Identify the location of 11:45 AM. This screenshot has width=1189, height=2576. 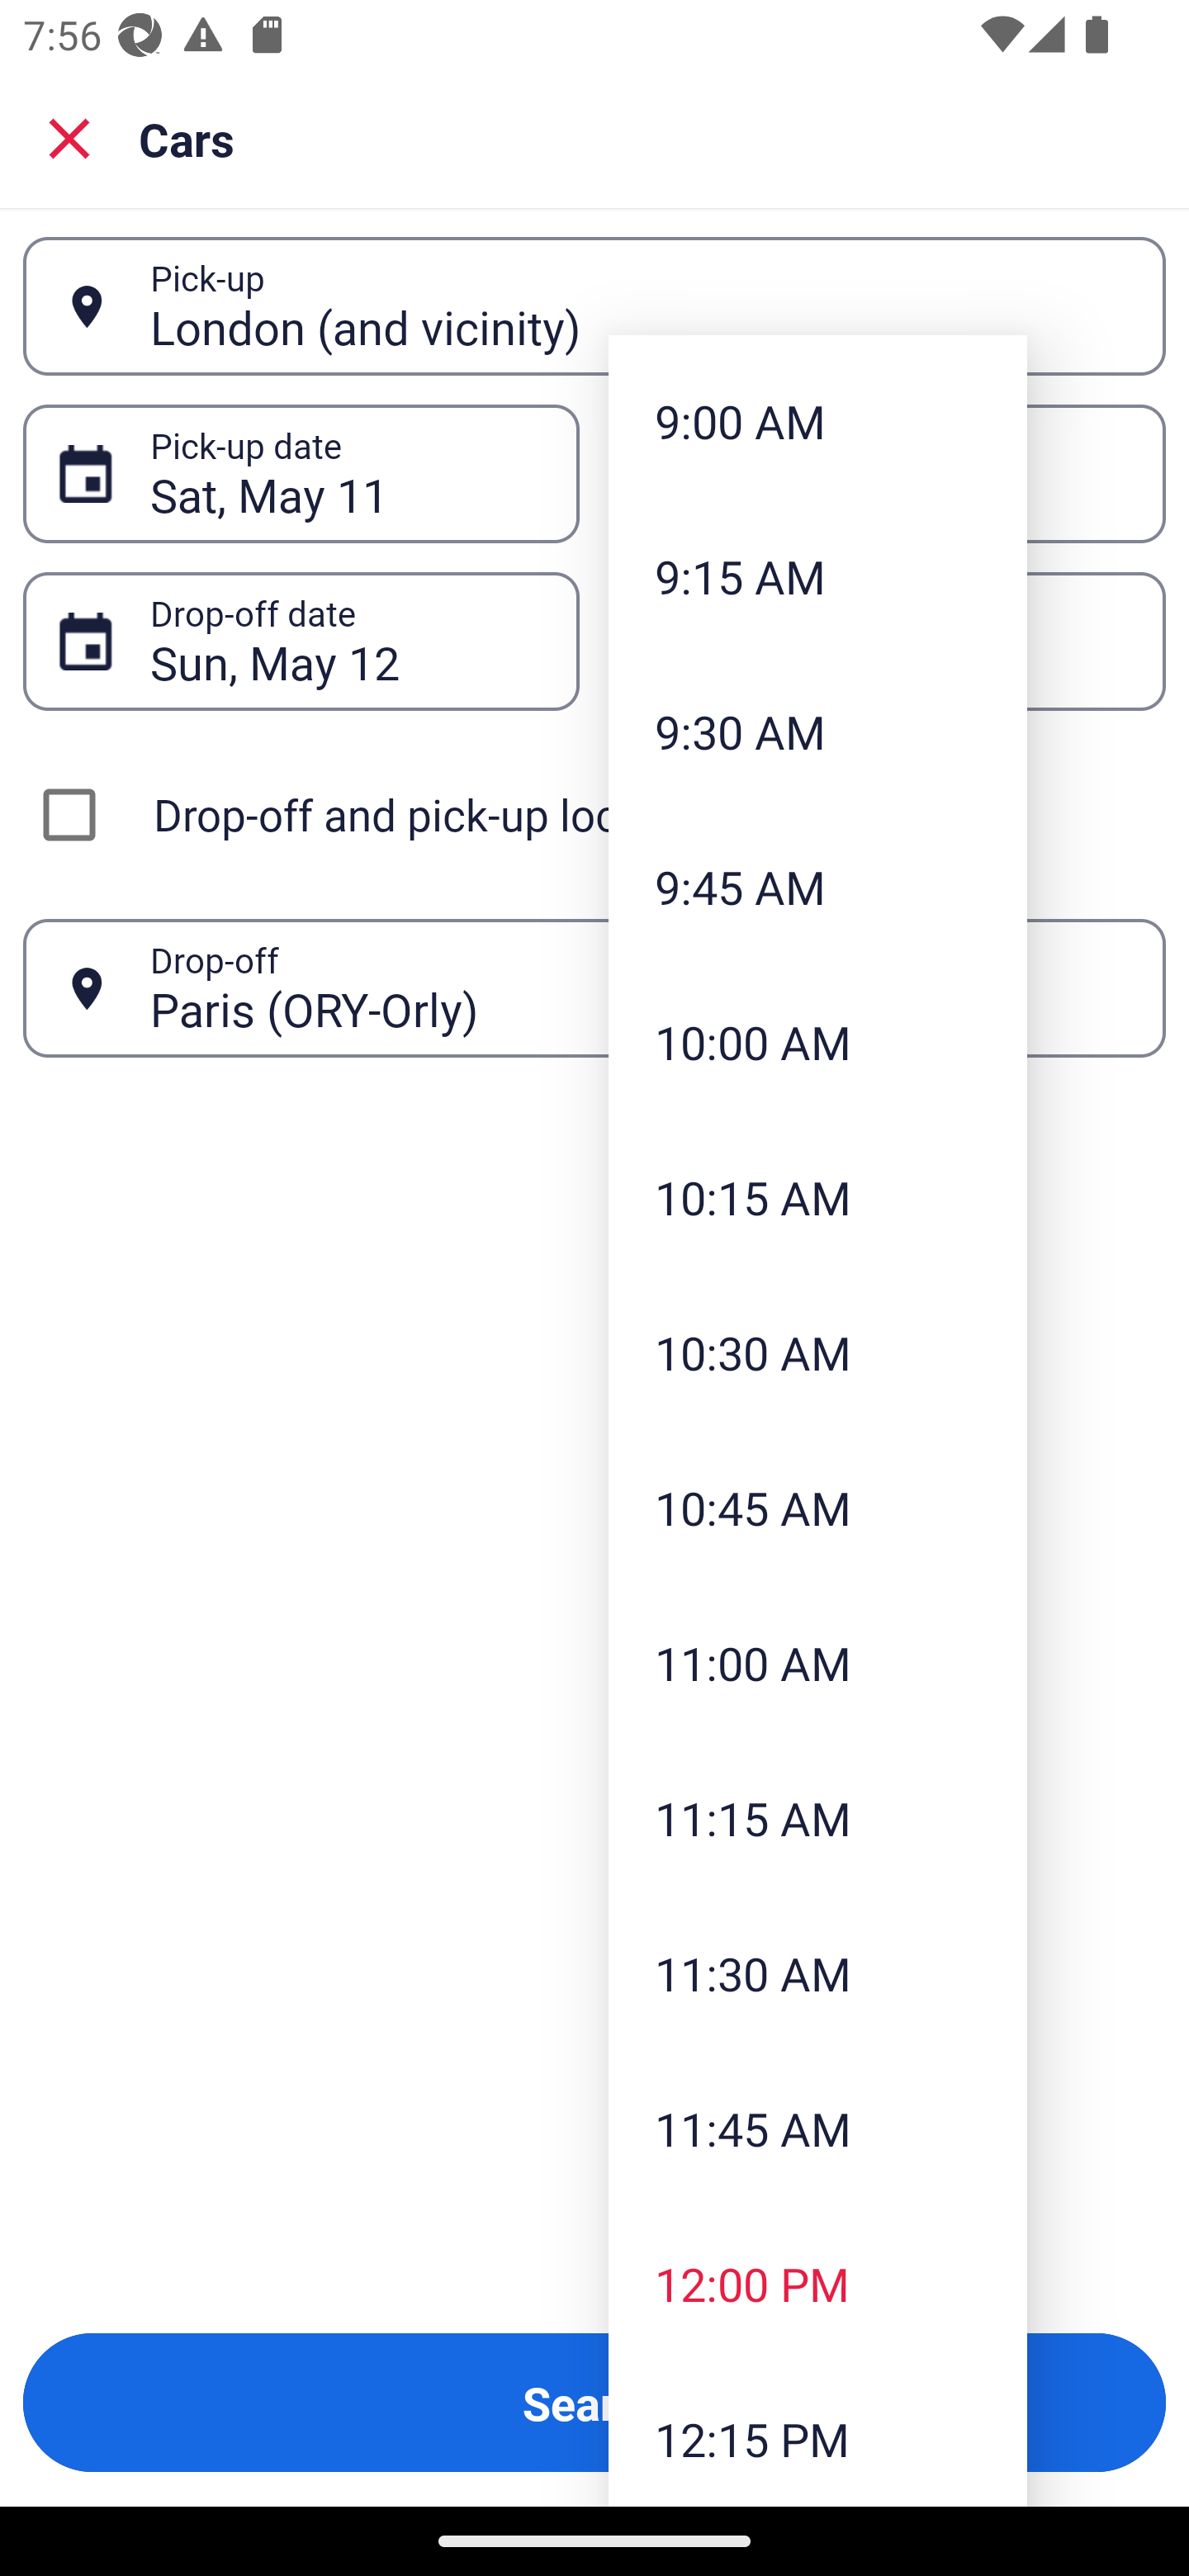
(817, 2127).